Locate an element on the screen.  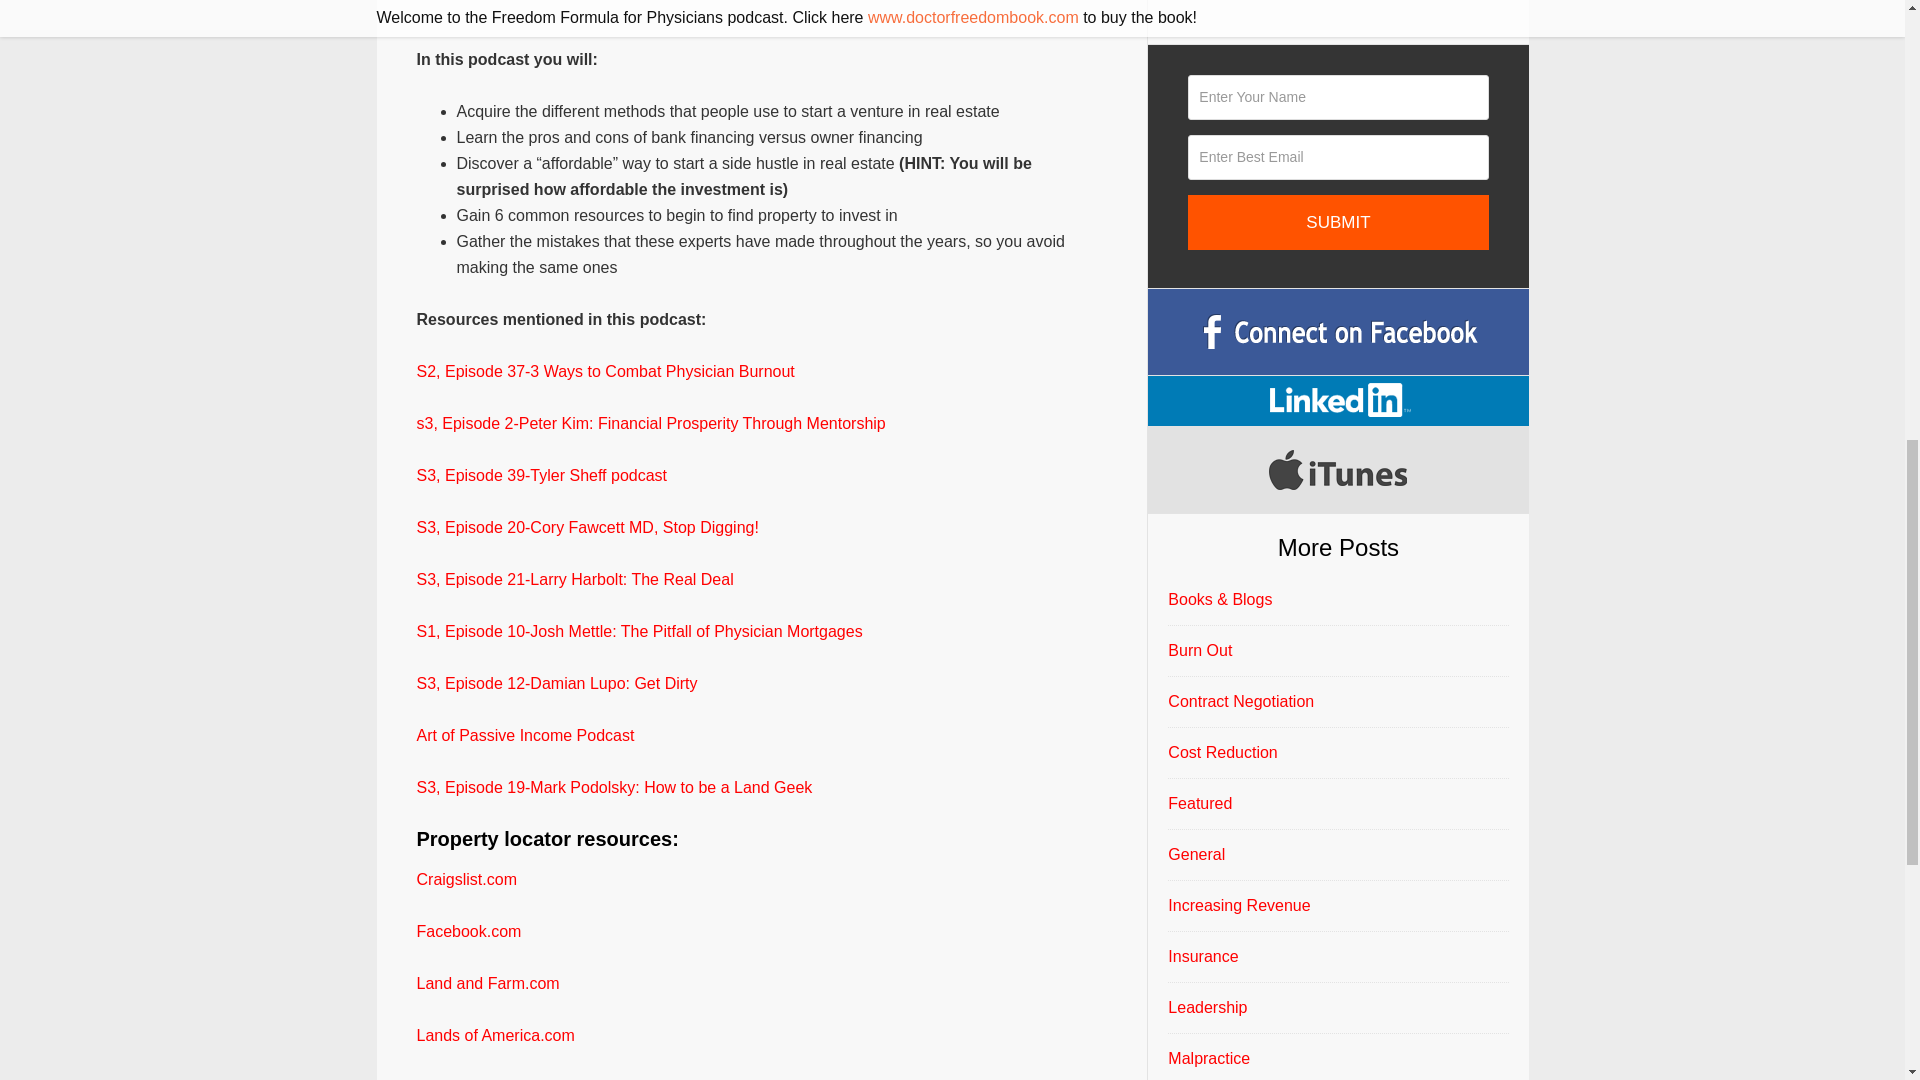
LinkedIn is located at coordinates (1338, 400).